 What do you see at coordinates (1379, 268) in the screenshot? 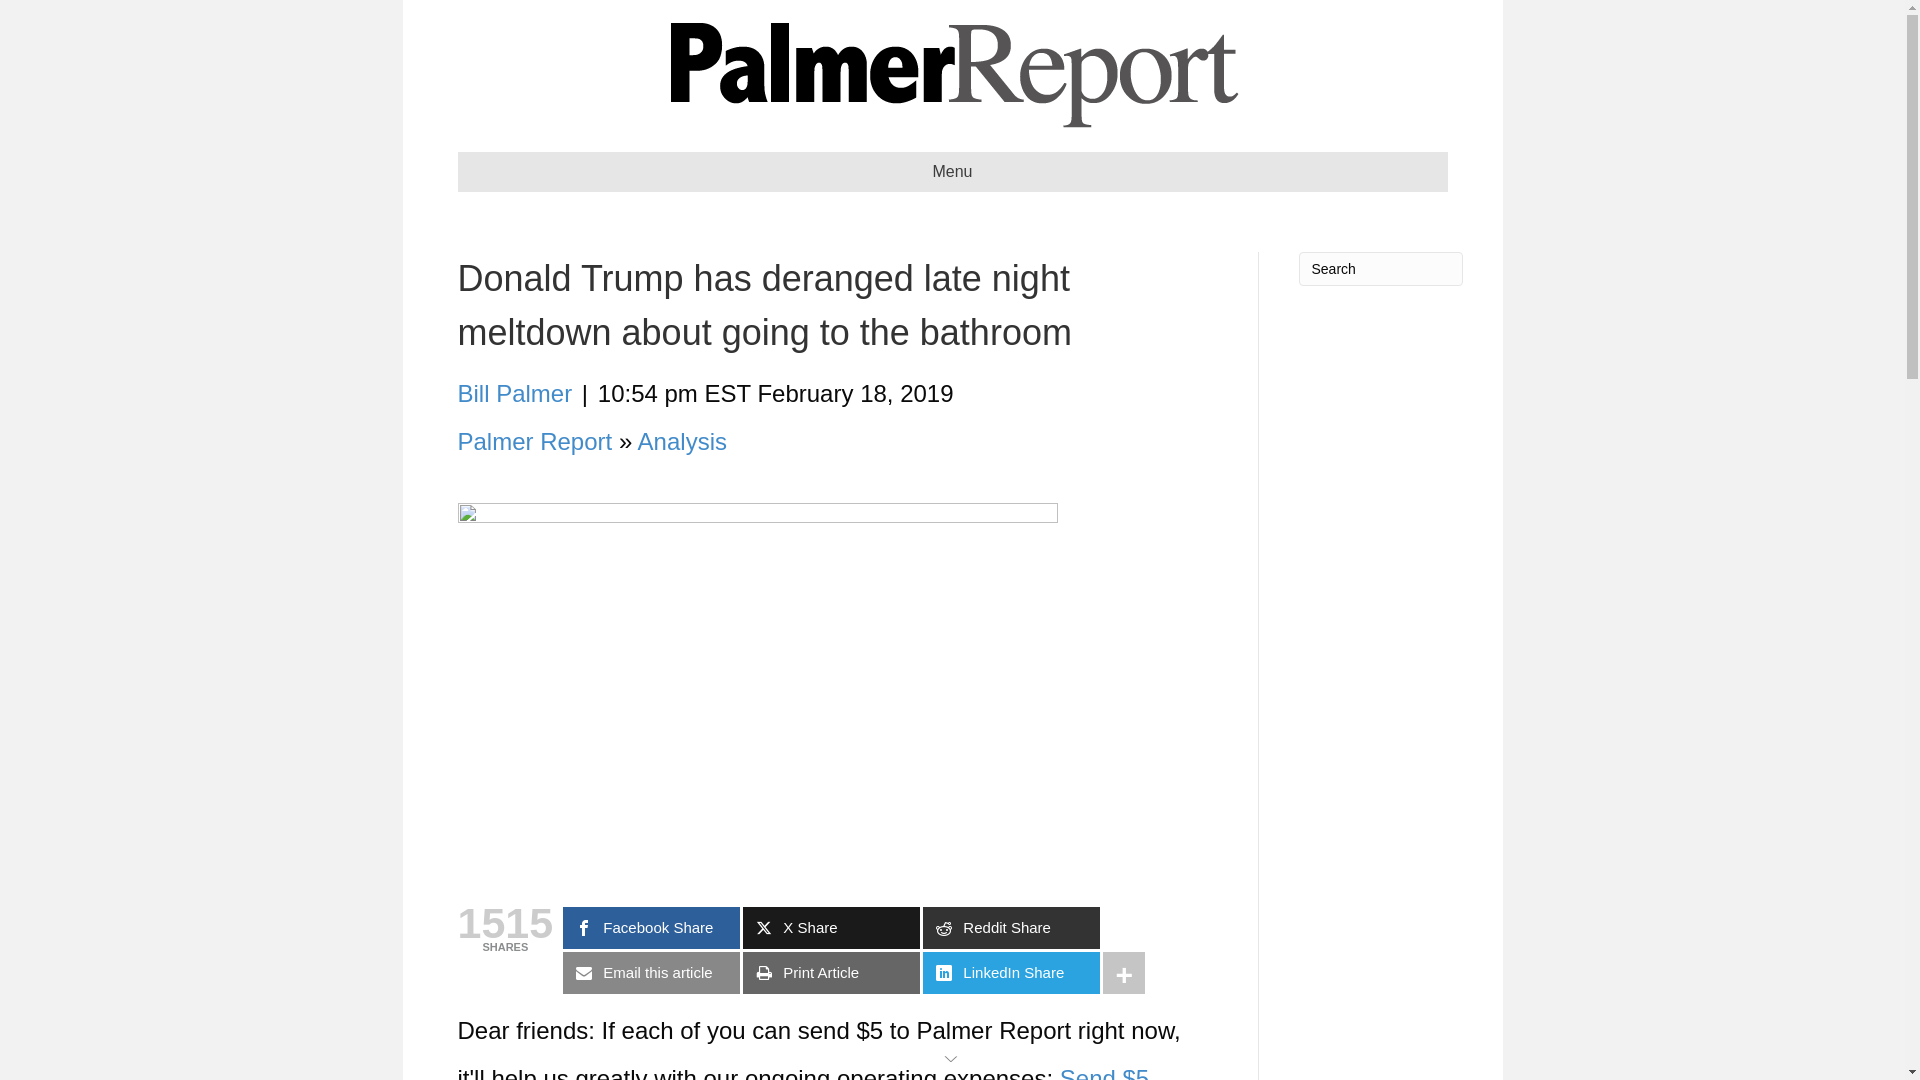
I see `Search` at bounding box center [1379, 268].